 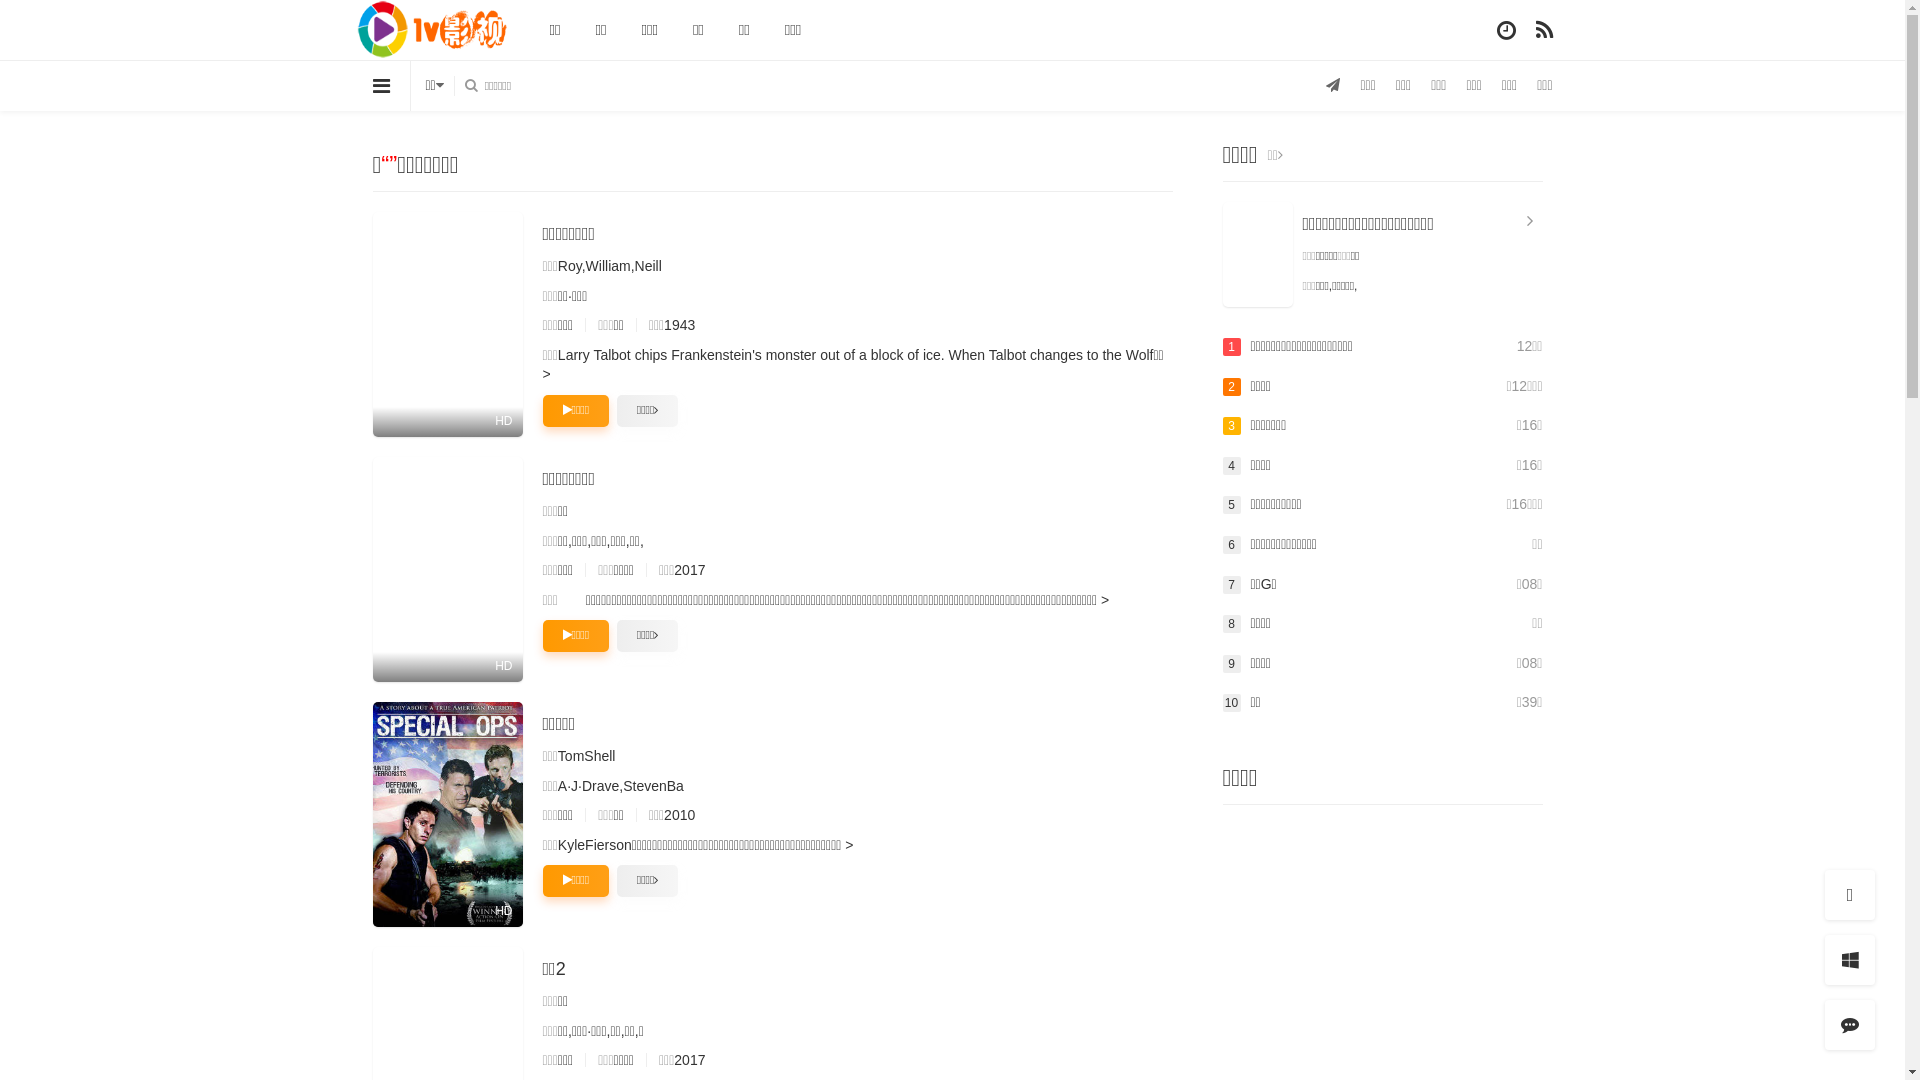 I want to click on HD, so click(x=447, y=570).